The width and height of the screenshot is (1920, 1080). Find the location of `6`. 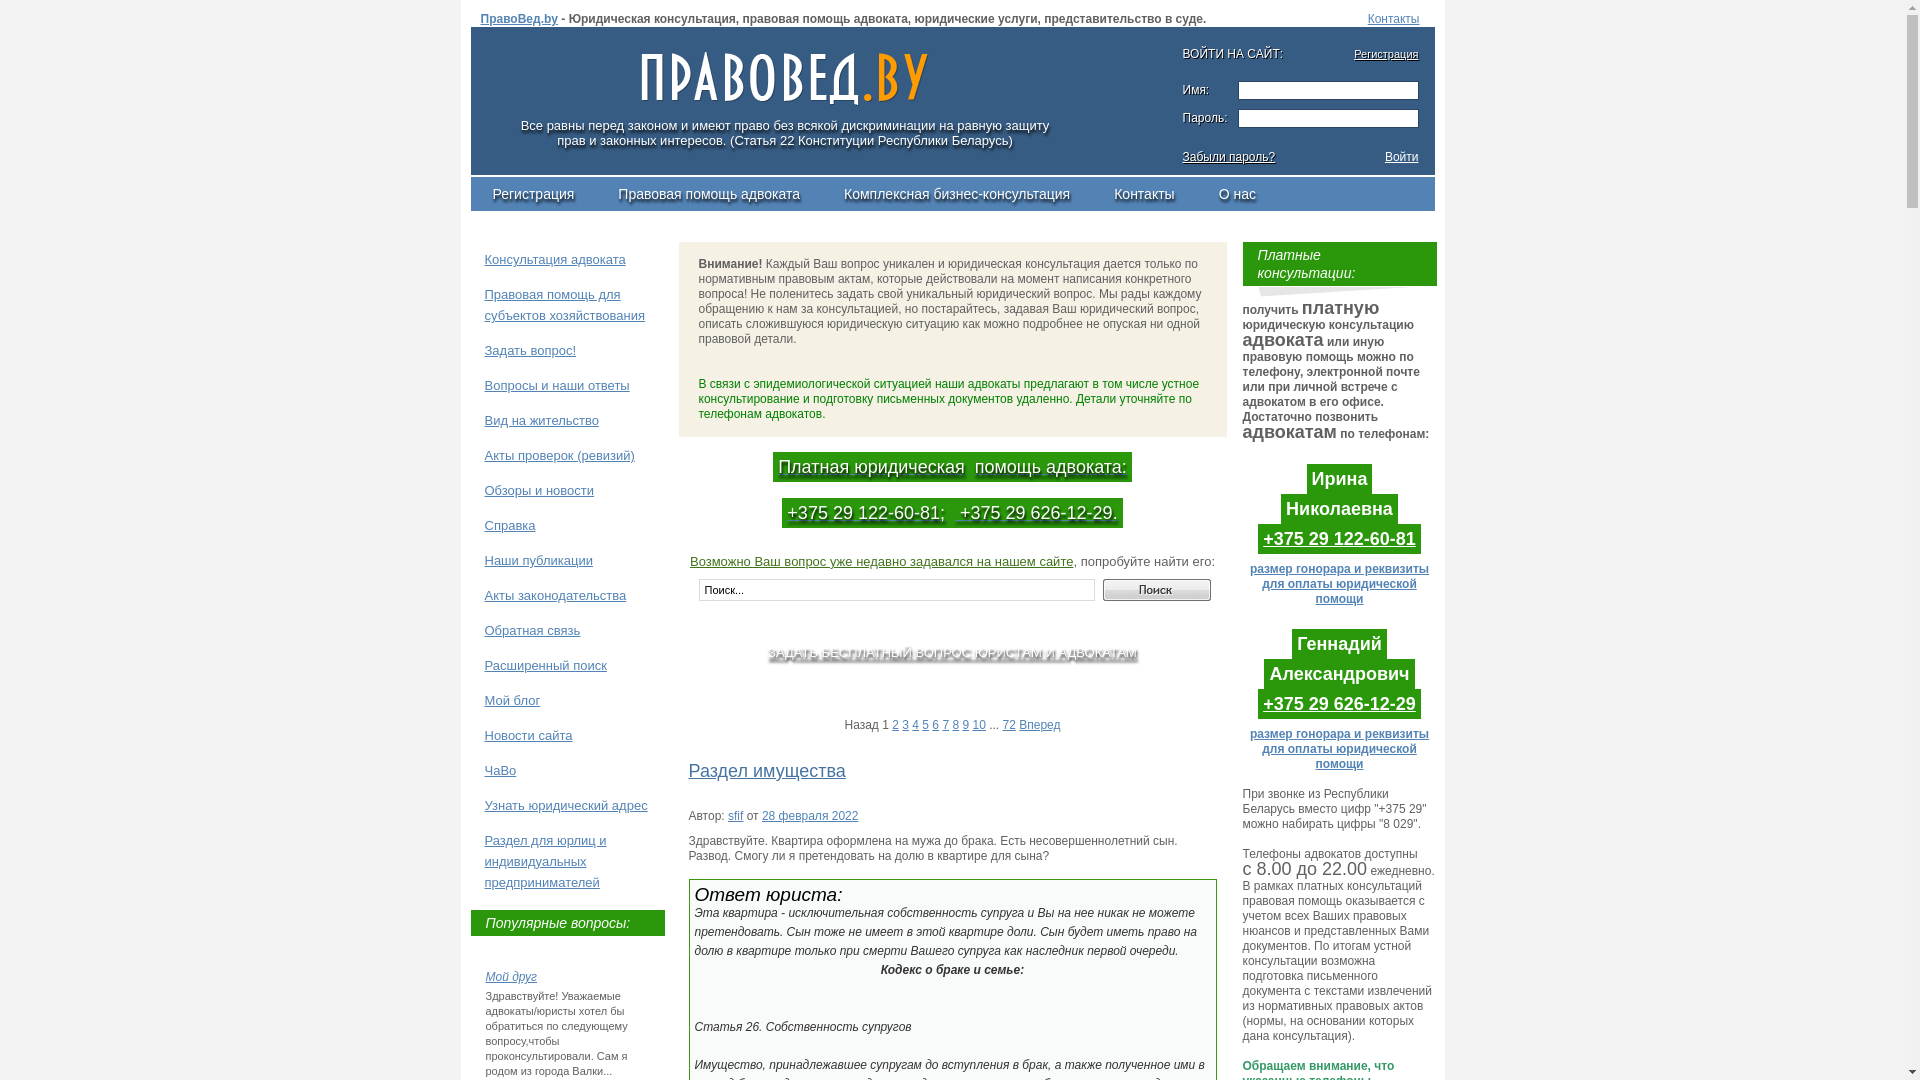

6 is located at coordinates (936, 725).